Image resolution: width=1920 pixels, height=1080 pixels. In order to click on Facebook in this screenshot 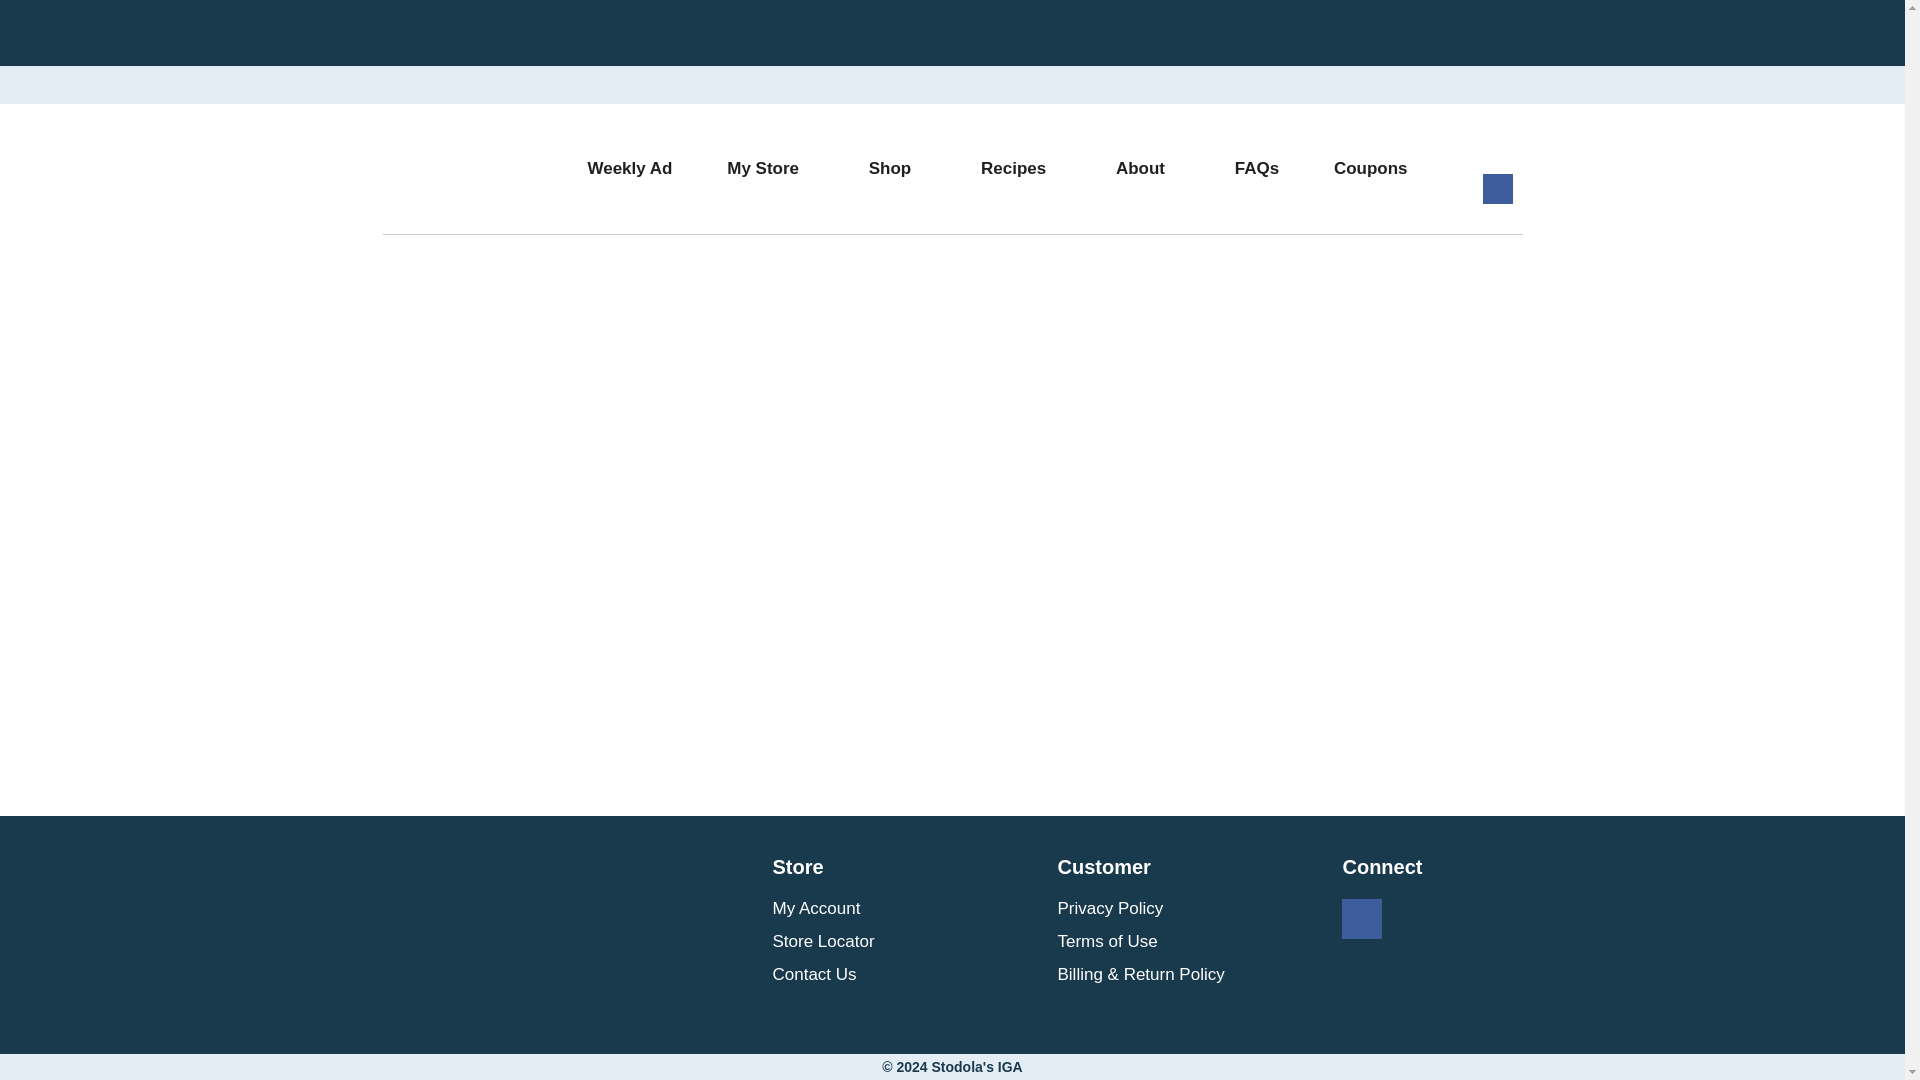, I will do `click(1497, 198)`.